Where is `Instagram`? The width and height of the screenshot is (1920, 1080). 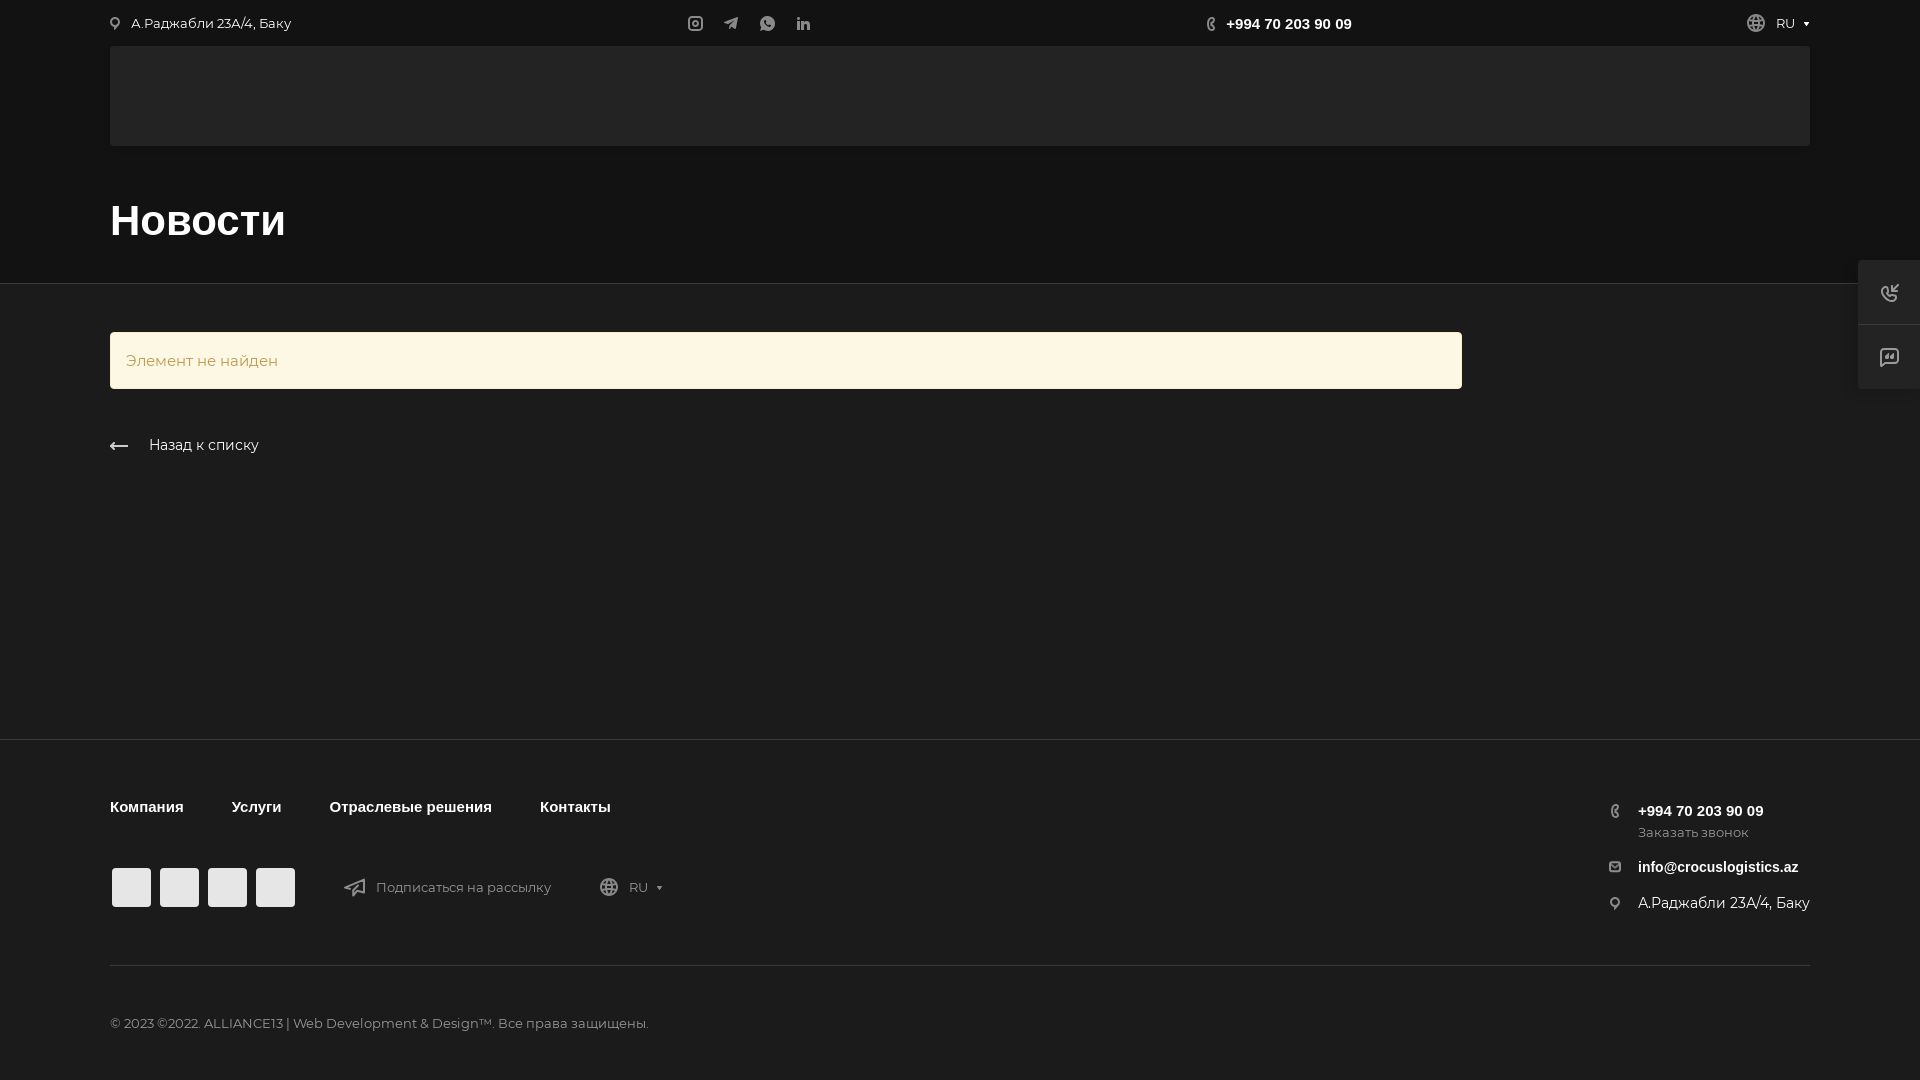
Instagram is located at coordinates (132, 888).